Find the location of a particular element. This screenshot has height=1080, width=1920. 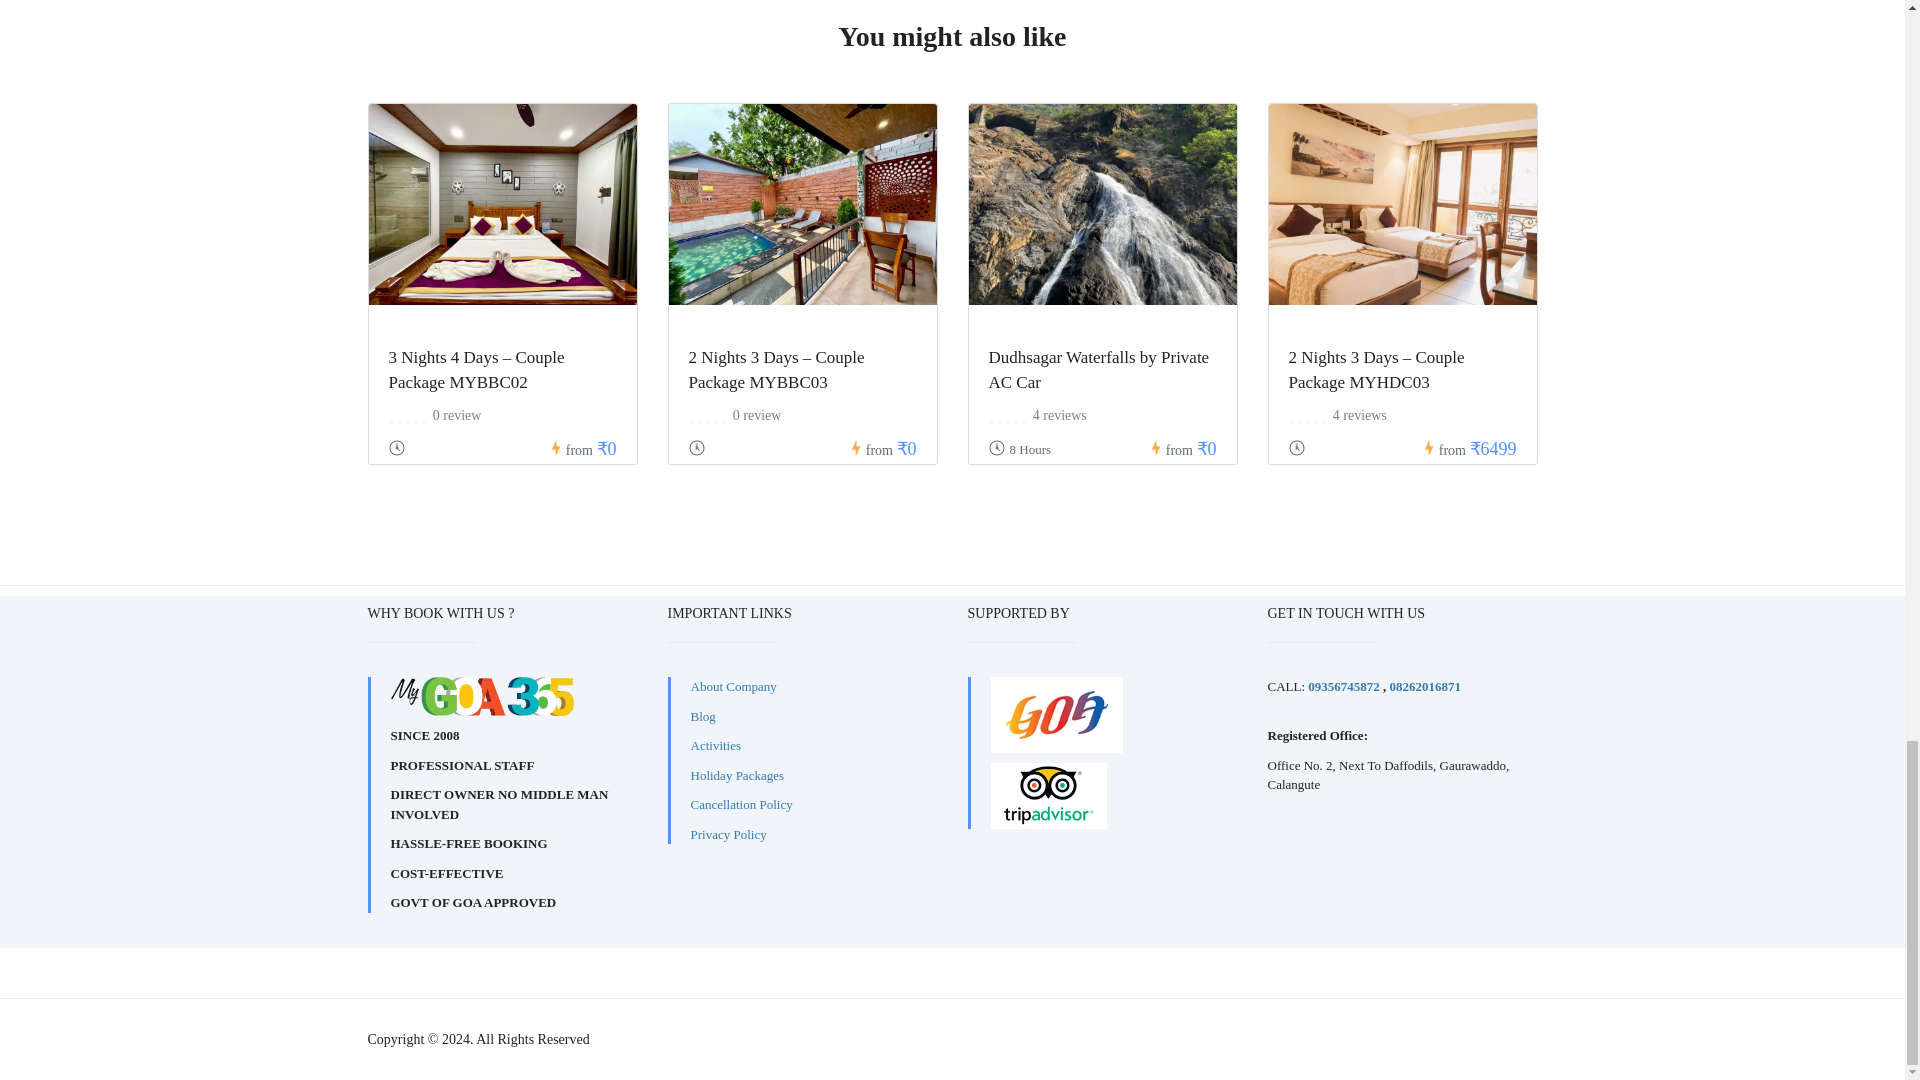

Blog is located at coordinates (702, 716).